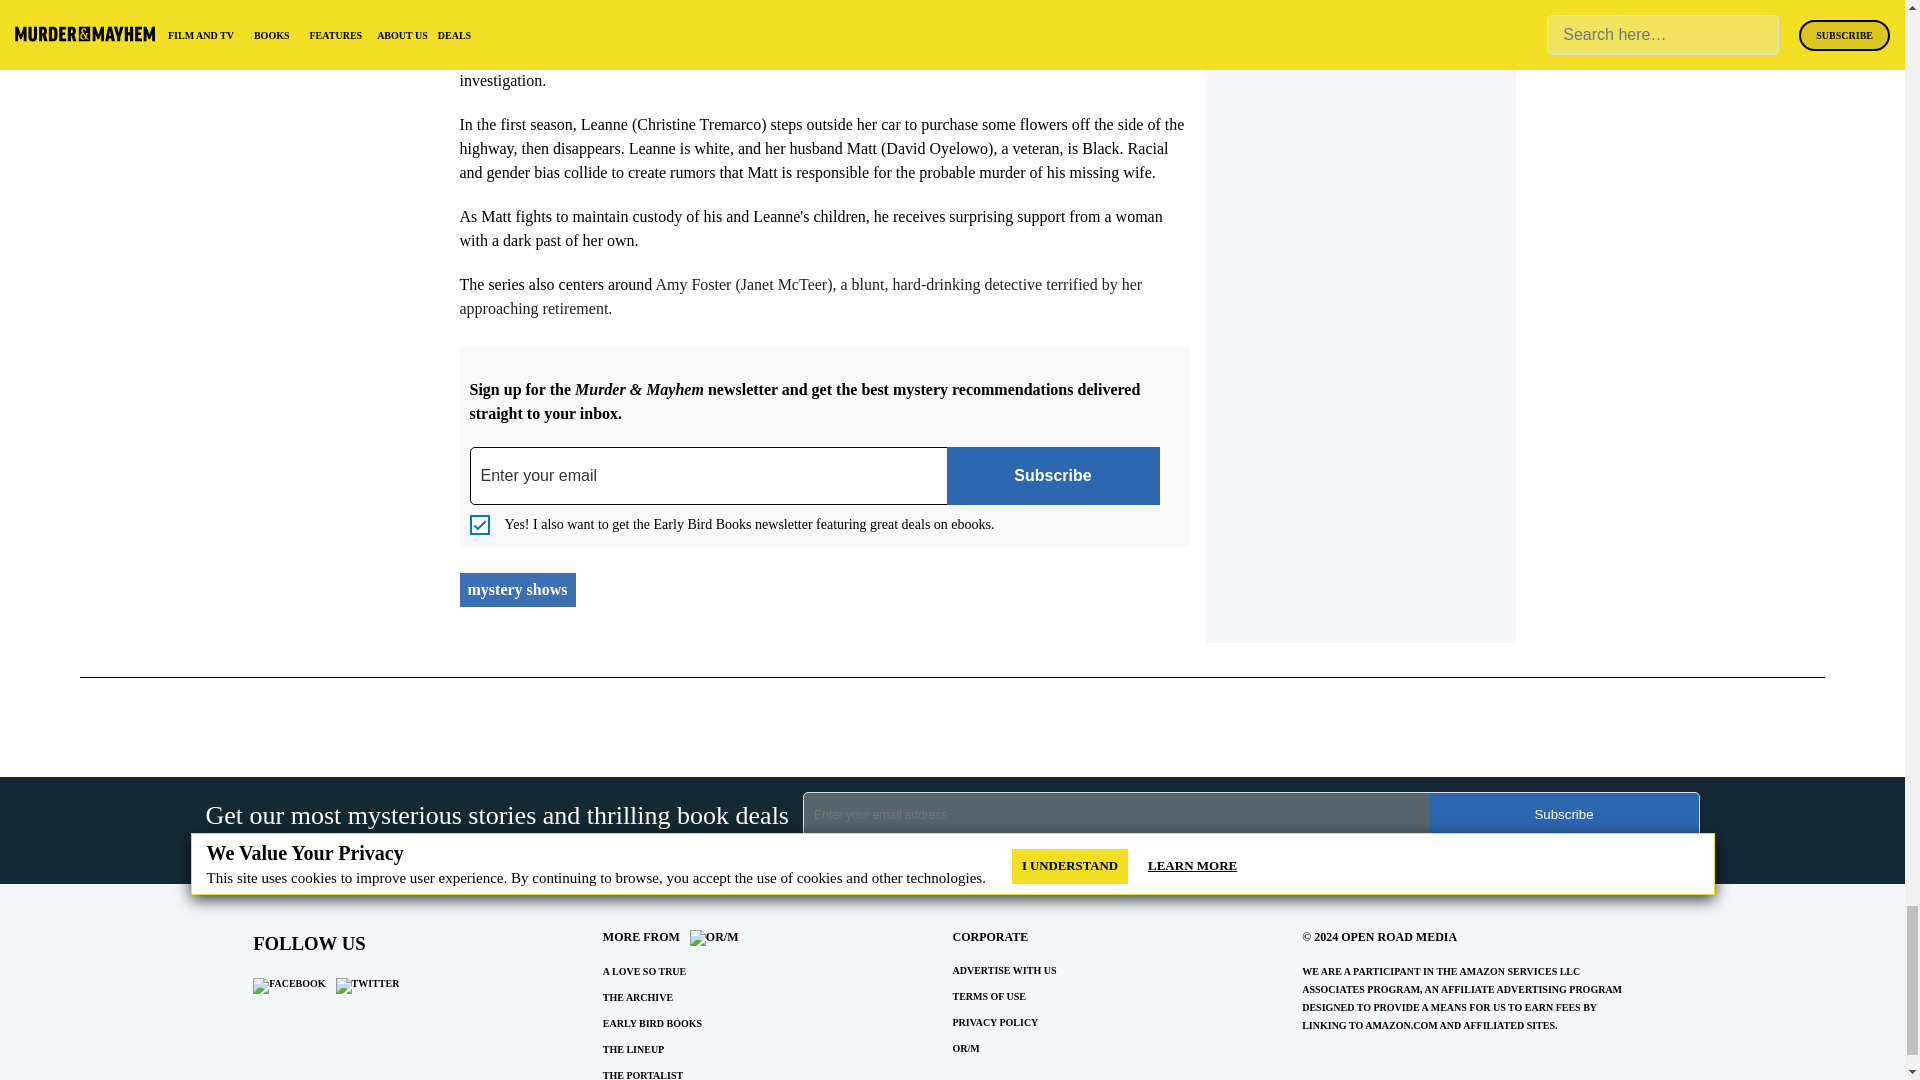  I want to click on Facebook, so click(288, 986).